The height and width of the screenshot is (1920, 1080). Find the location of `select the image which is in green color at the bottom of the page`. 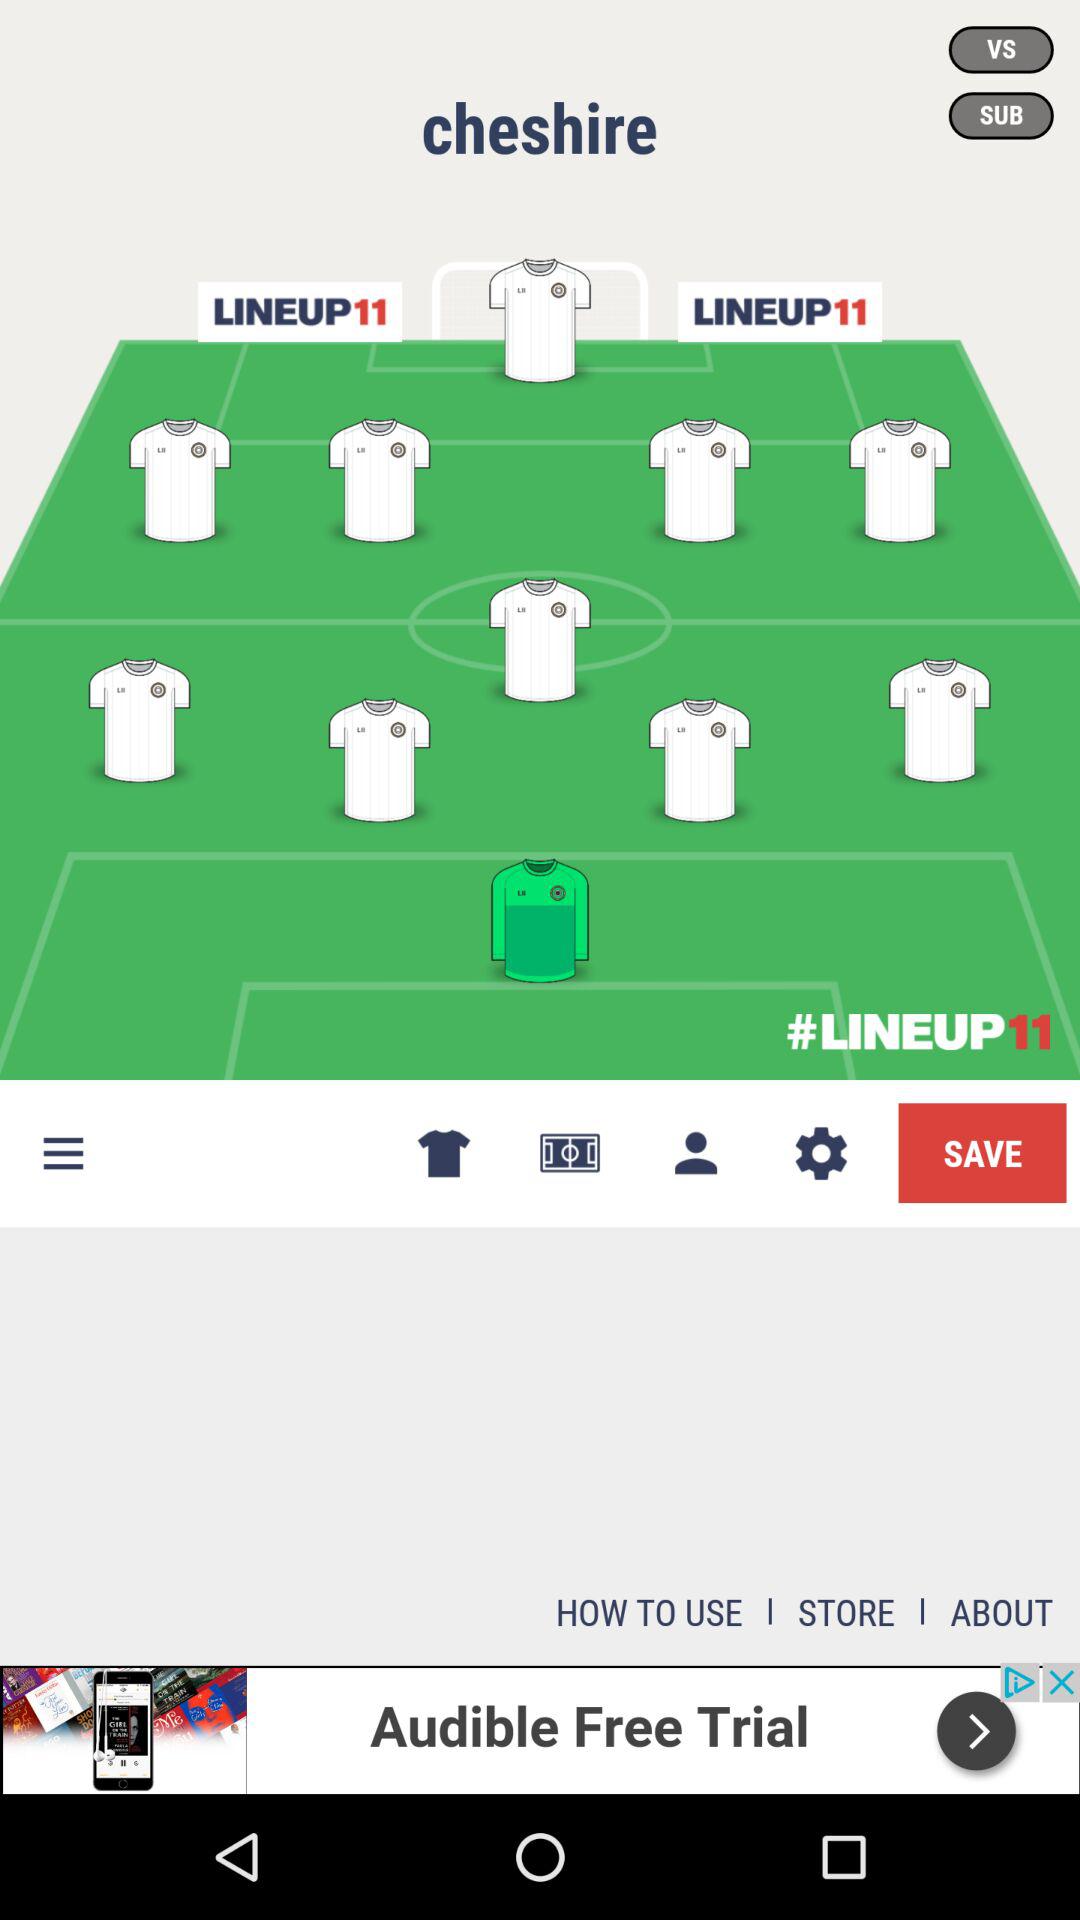

select the image which is in green color at the bottom of the page is located at coordinates (540, 912).